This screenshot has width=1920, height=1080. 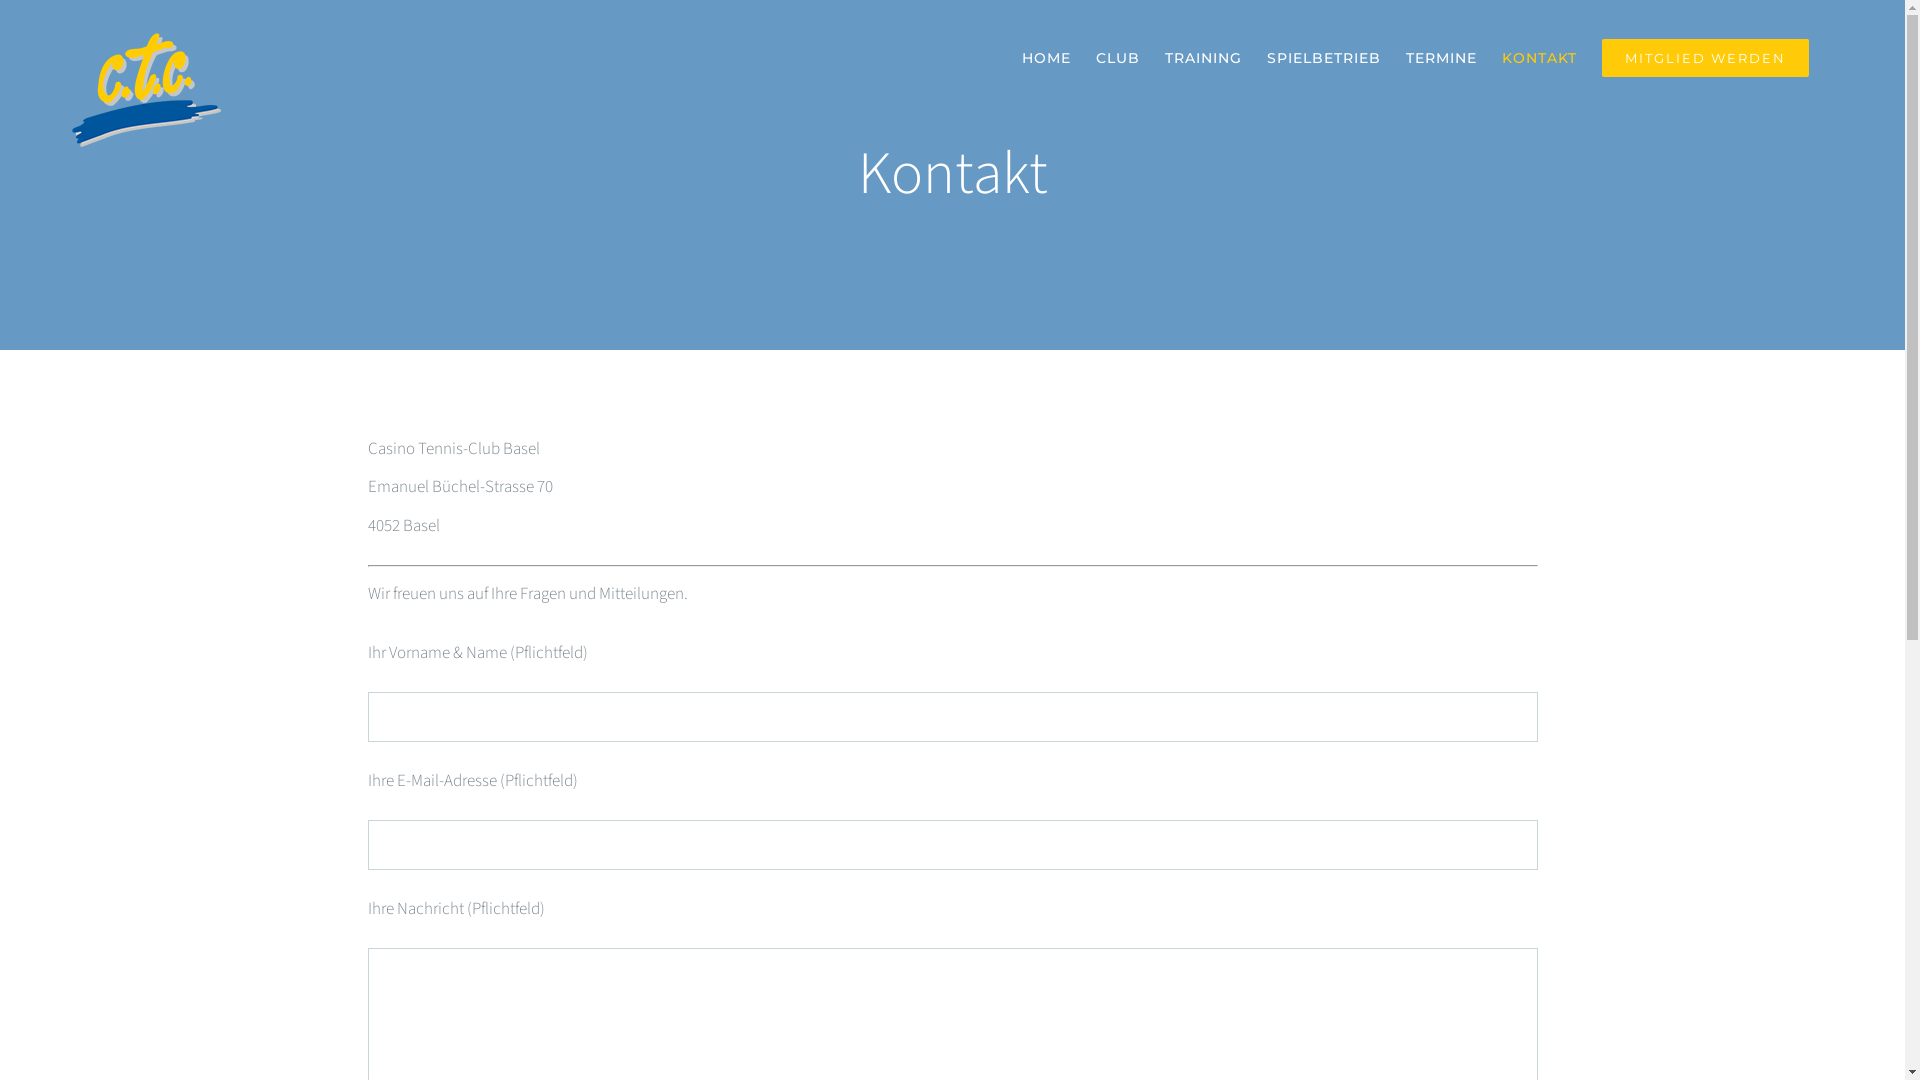 I want to click on SPIELBETRIEB, so click(x=1324, y=58).